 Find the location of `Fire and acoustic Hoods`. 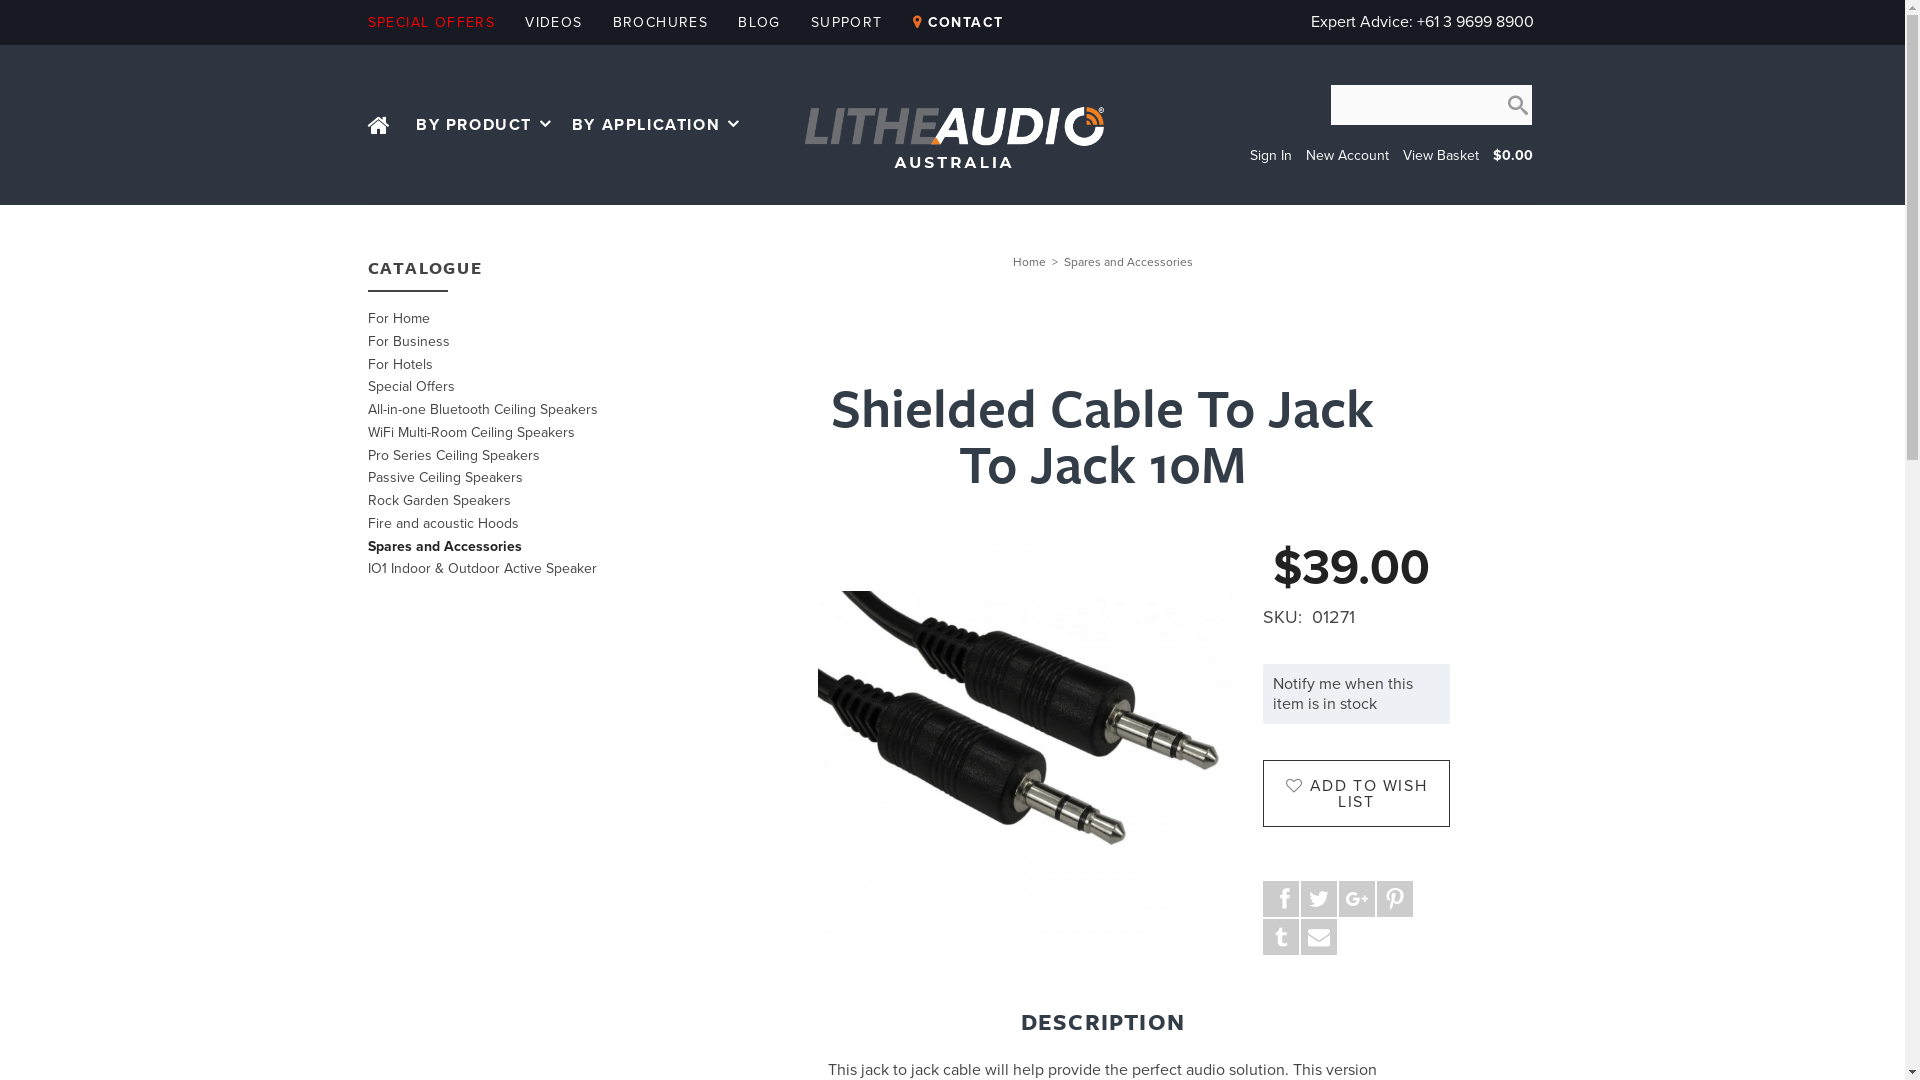

Fire and acoustic Hoods is located at coordinates (444, 524).